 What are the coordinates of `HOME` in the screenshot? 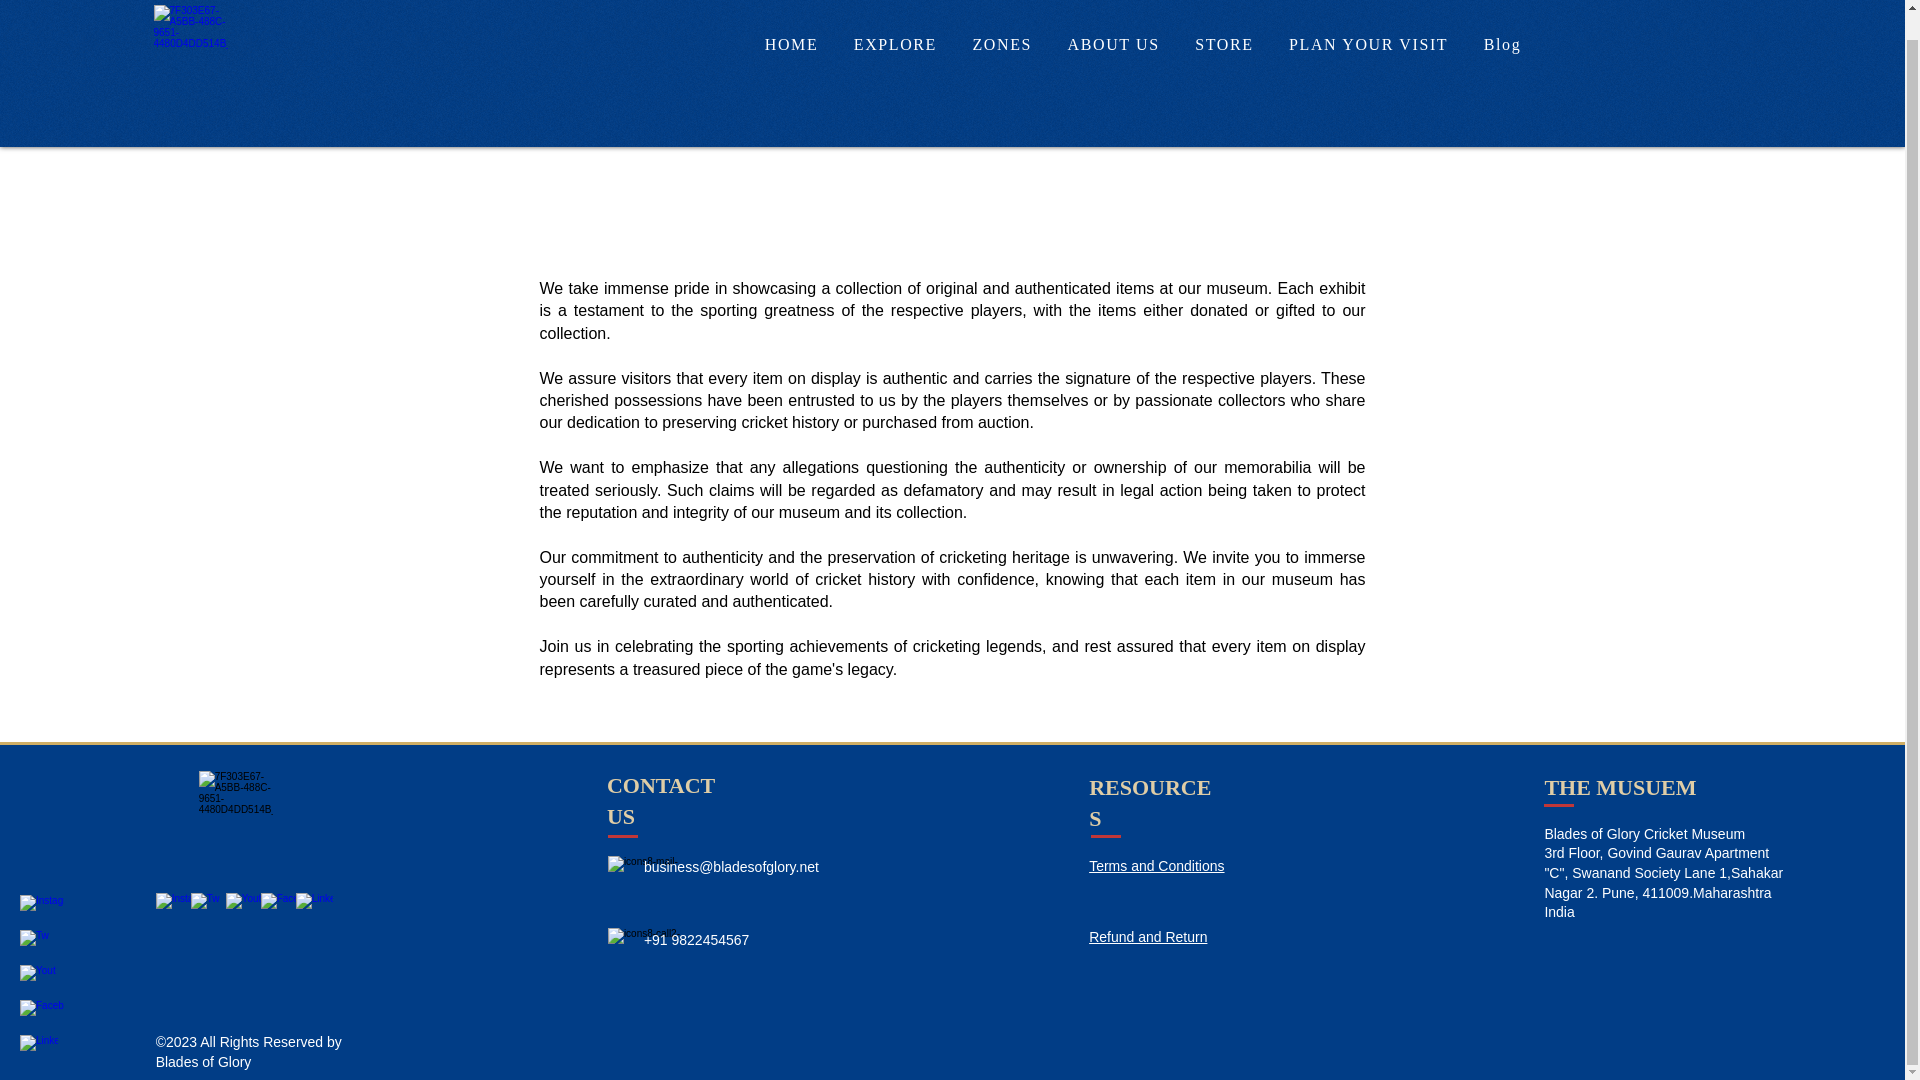 It's located at (790, 18).